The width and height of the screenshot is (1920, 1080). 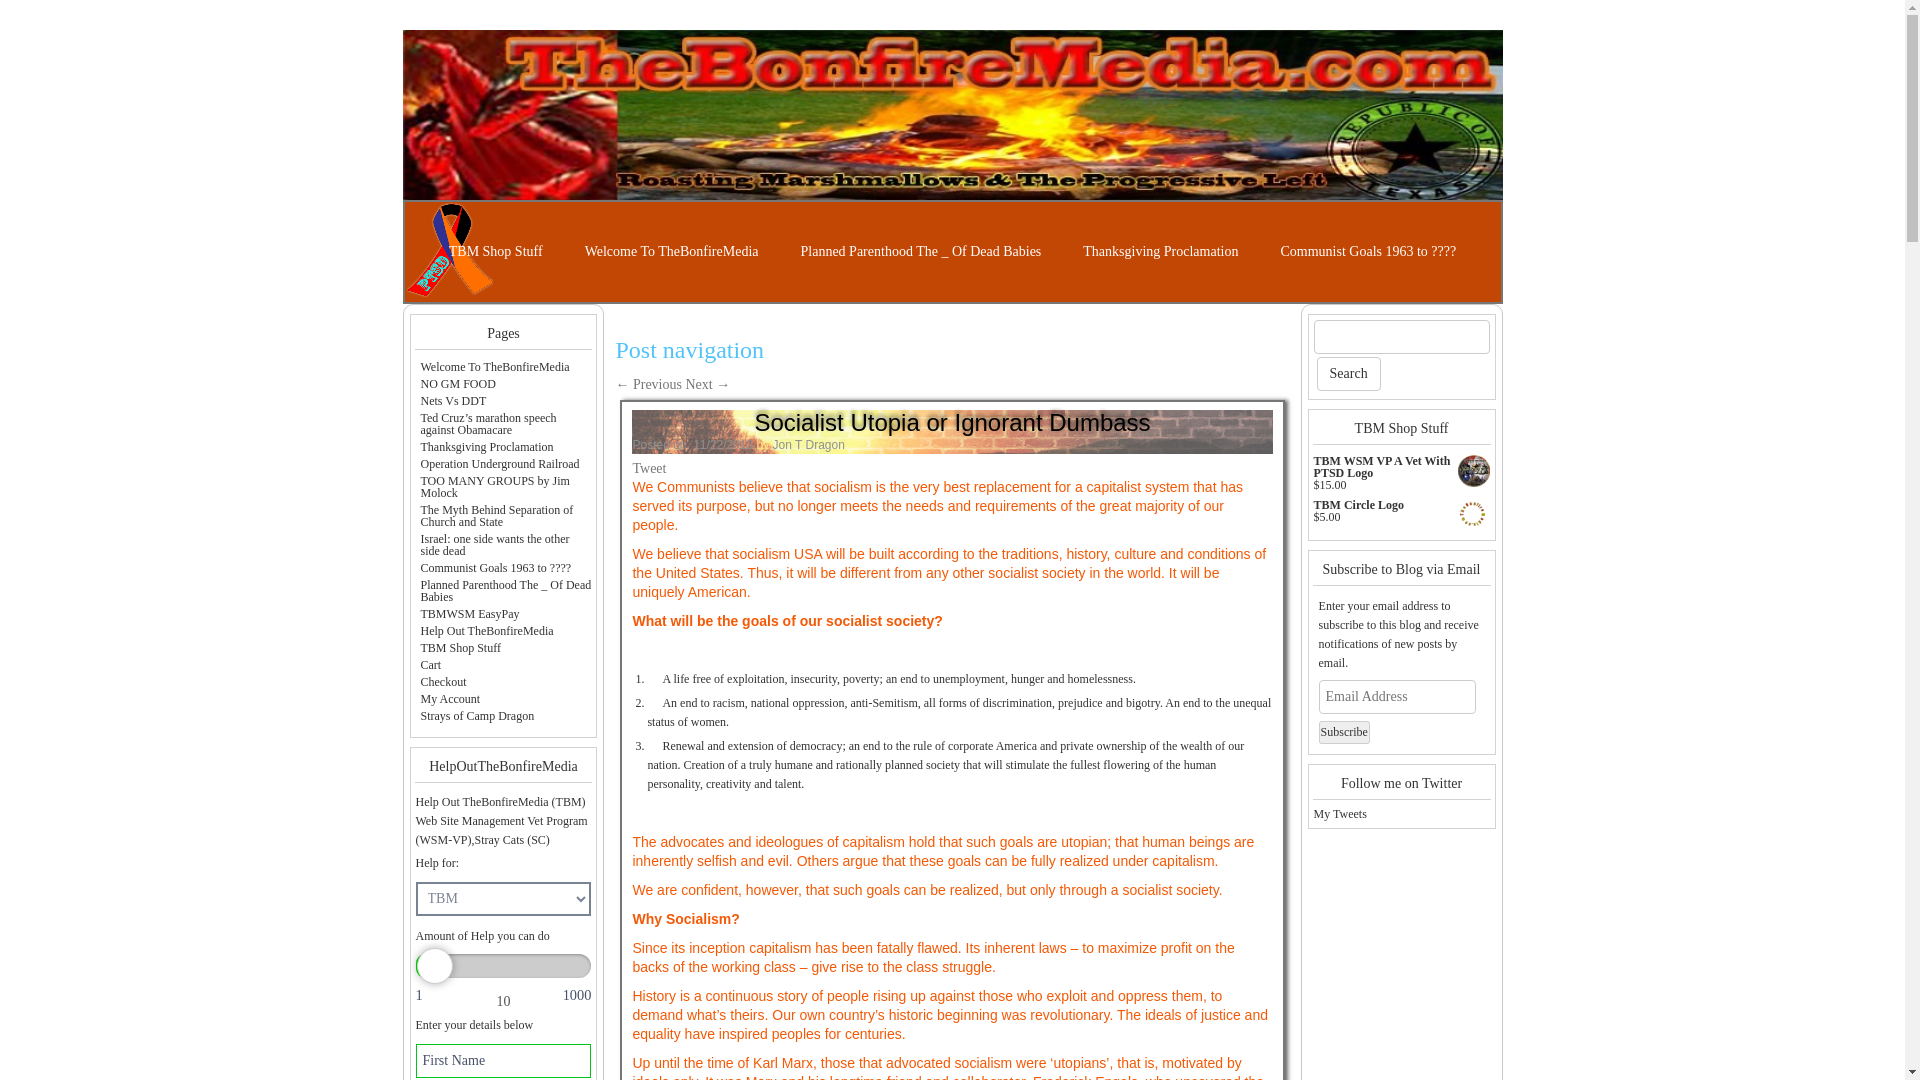 I want to click on TBM Shop Stuff, so click(x=460, y=648).